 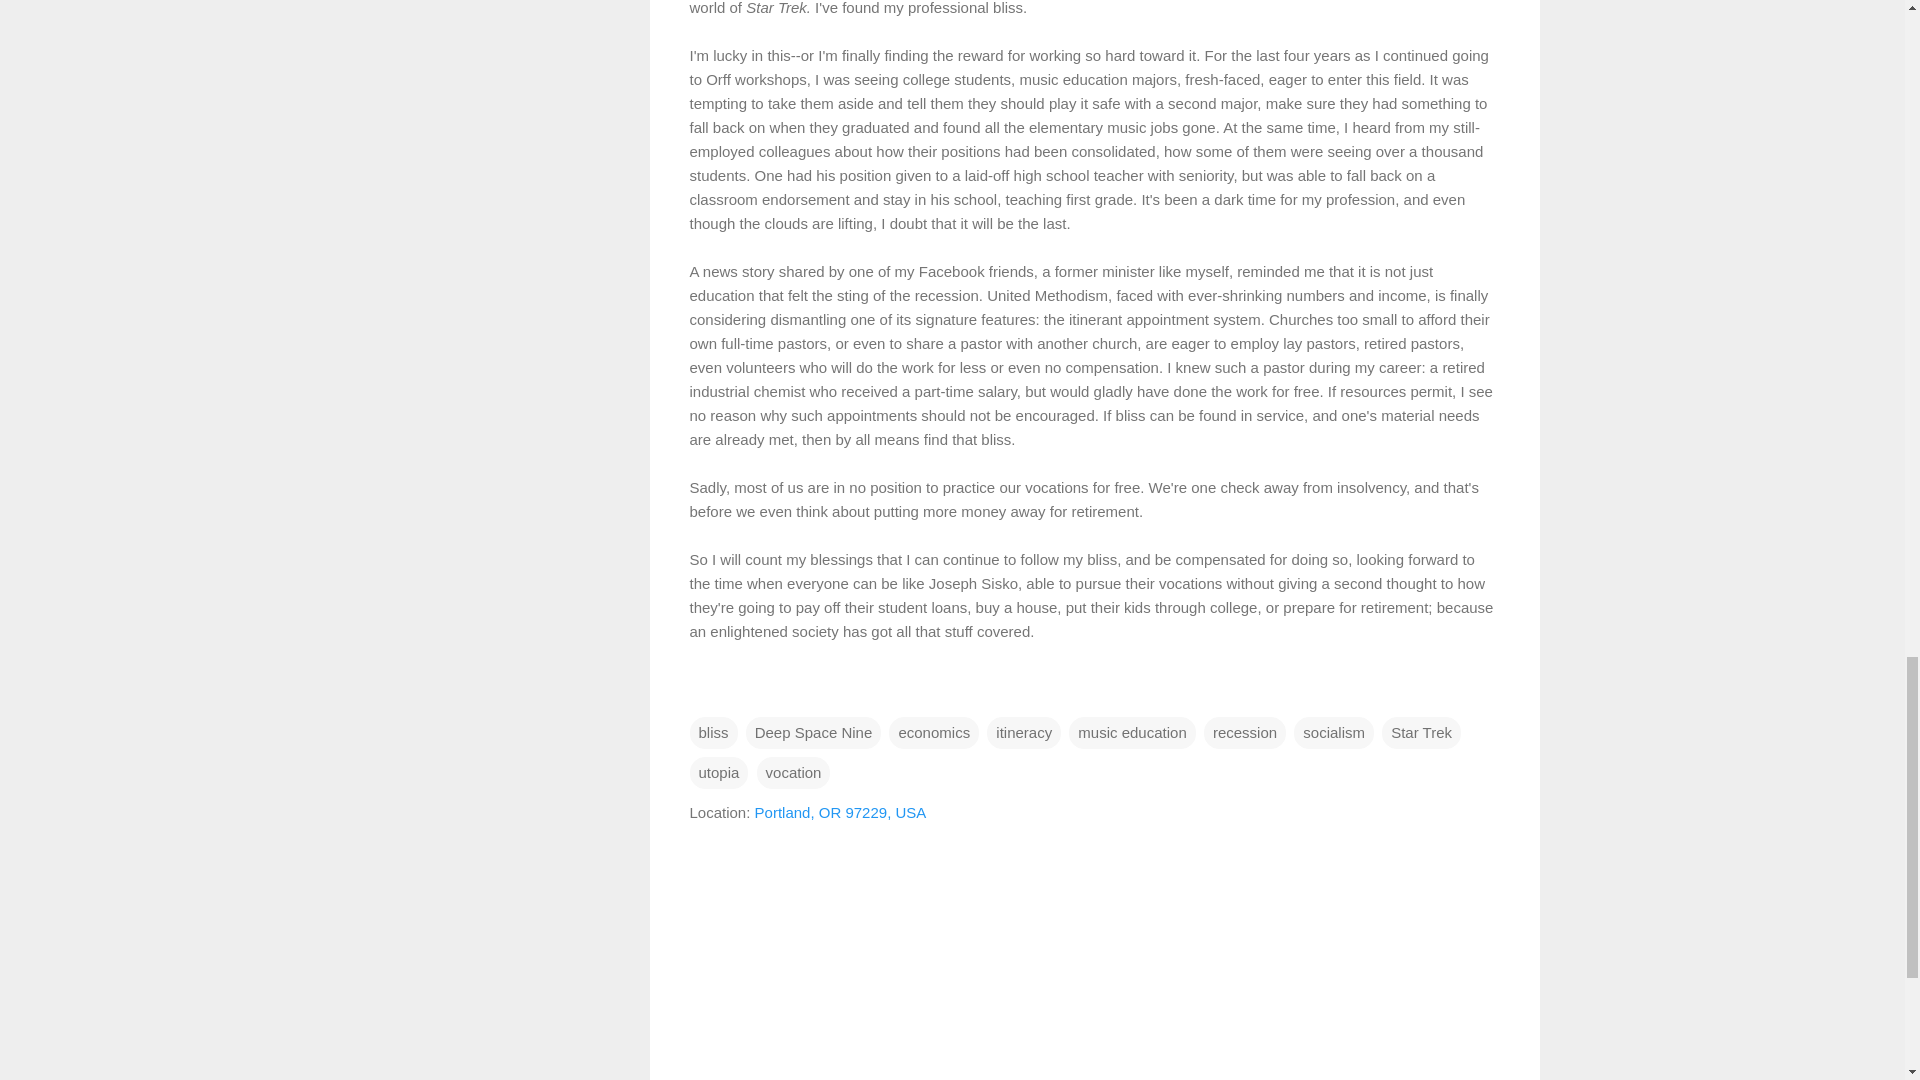 What do you see at coordinates (934, 733) in the screenshot?
I see `economics` at bounding box center [934, 733].